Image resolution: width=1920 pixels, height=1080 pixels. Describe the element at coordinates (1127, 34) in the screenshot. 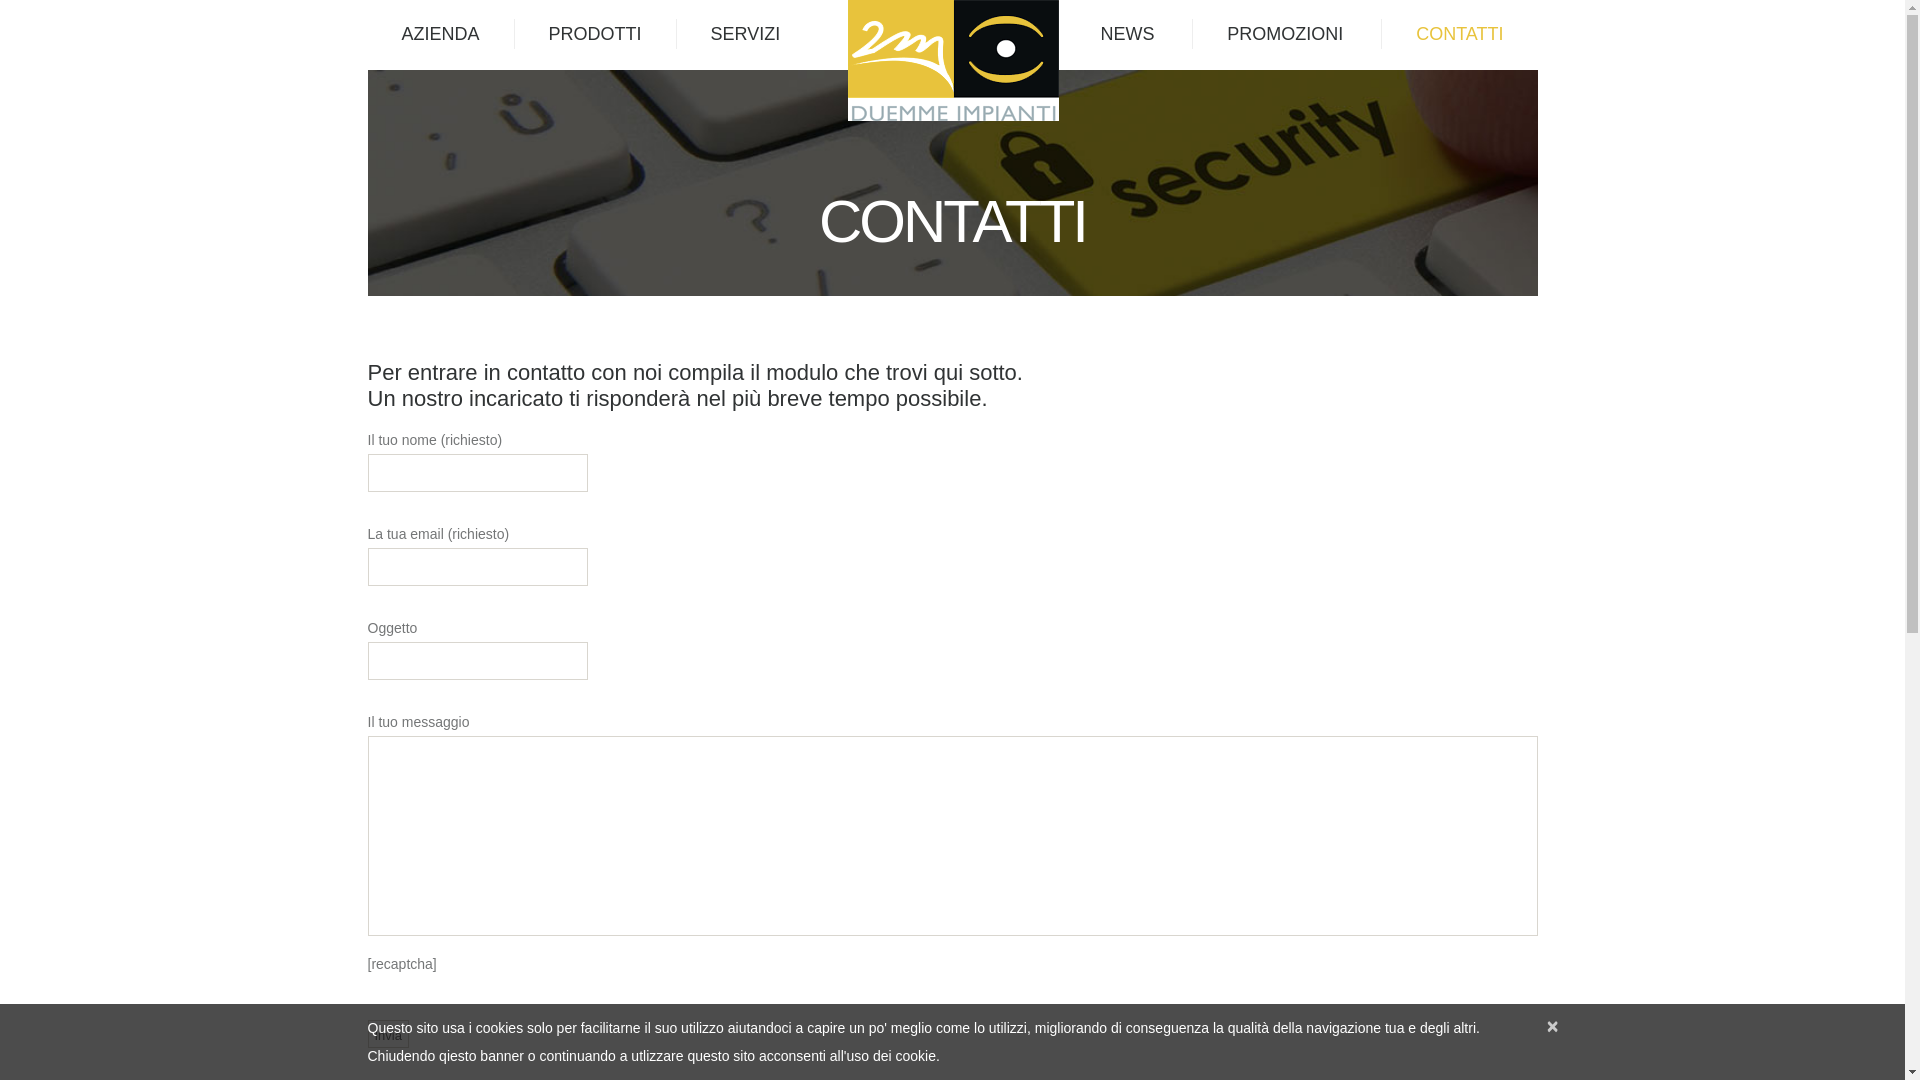

I see `NEWS` at that location.